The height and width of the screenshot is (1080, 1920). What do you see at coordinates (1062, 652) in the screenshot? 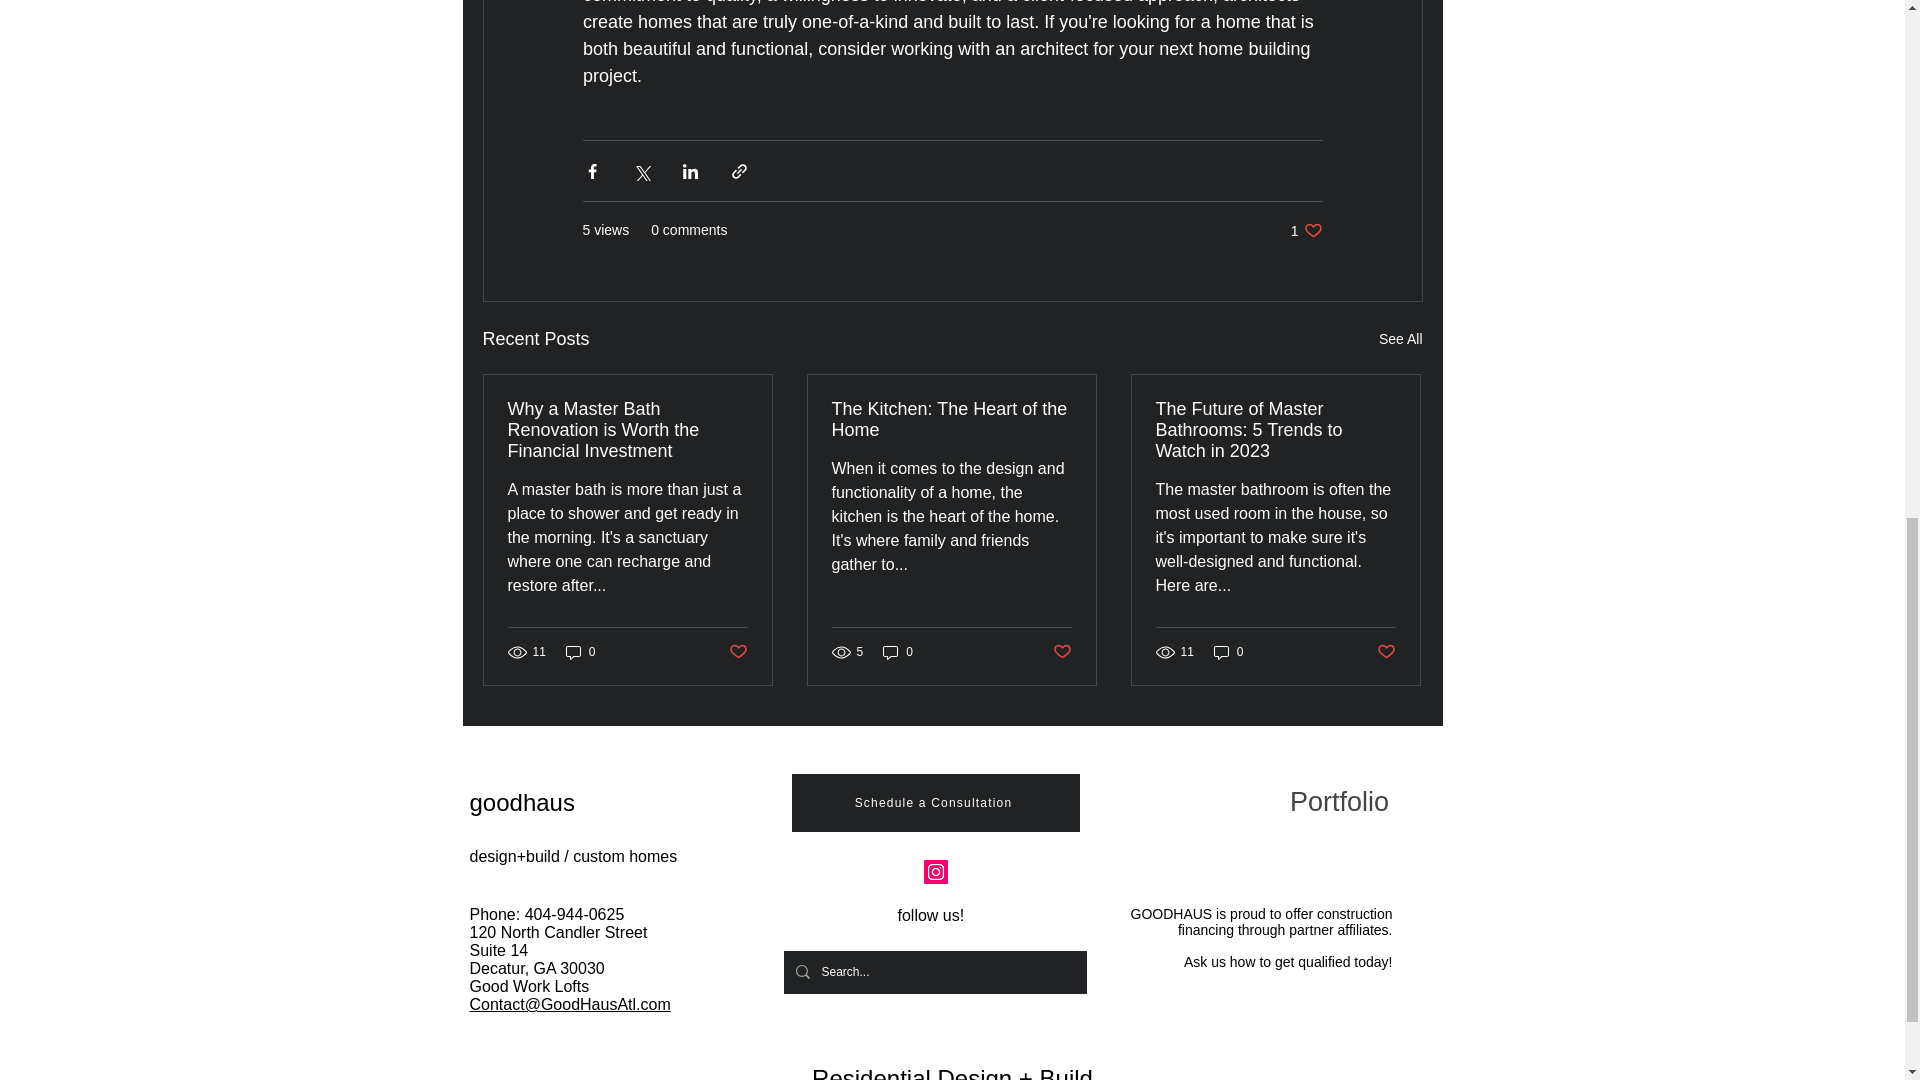
I see `Post not marked as liked` at bounding box center [1062, 652].